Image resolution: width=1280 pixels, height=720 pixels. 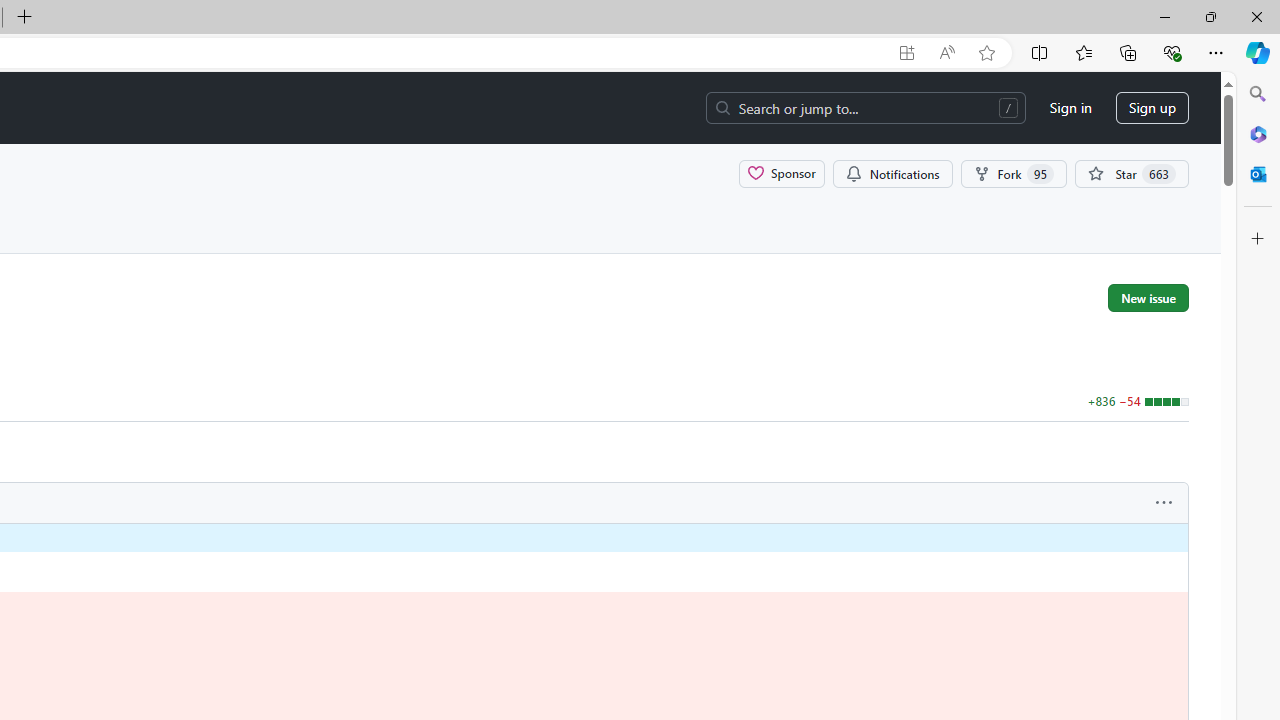 I want to click on You must be signed in to star a repository, so click(x=1132, y=173).